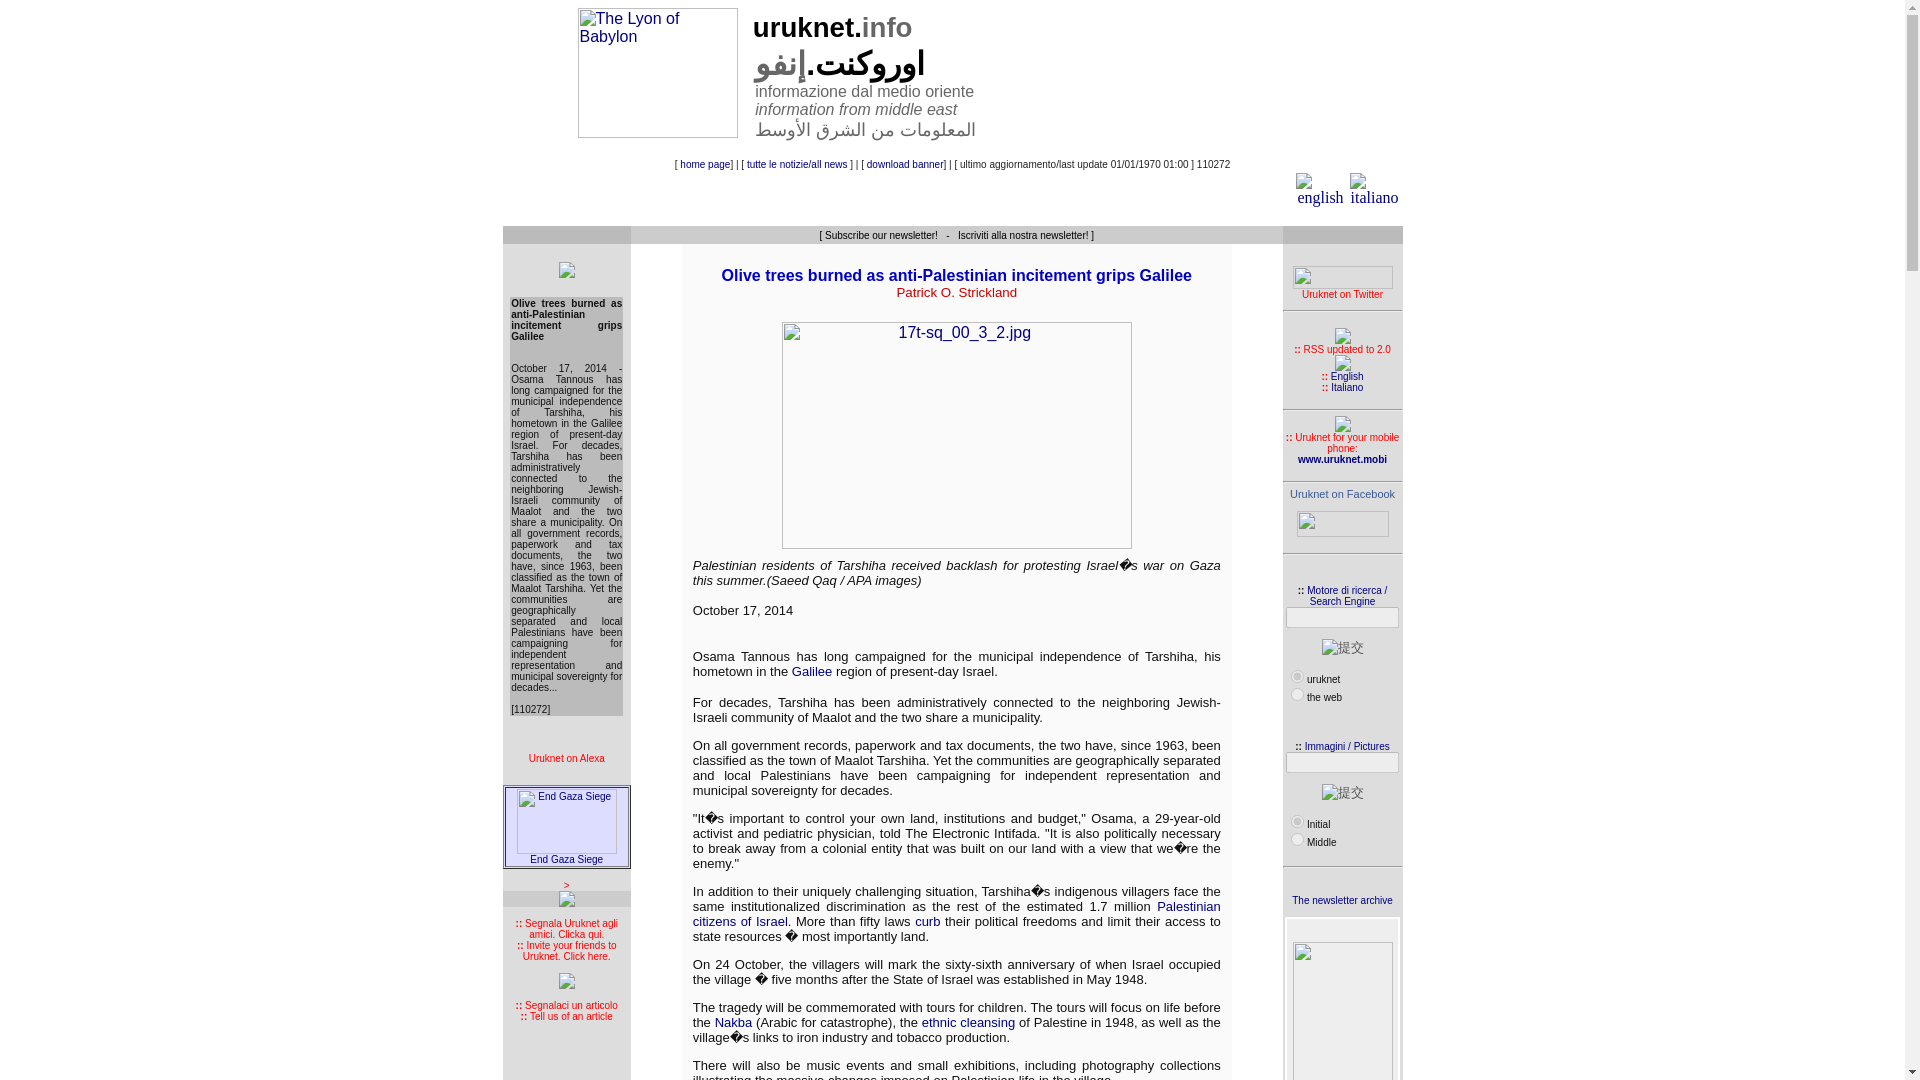  Describe the element at coordinates (1296, 822) in the screenshot. I see `I` at that location.